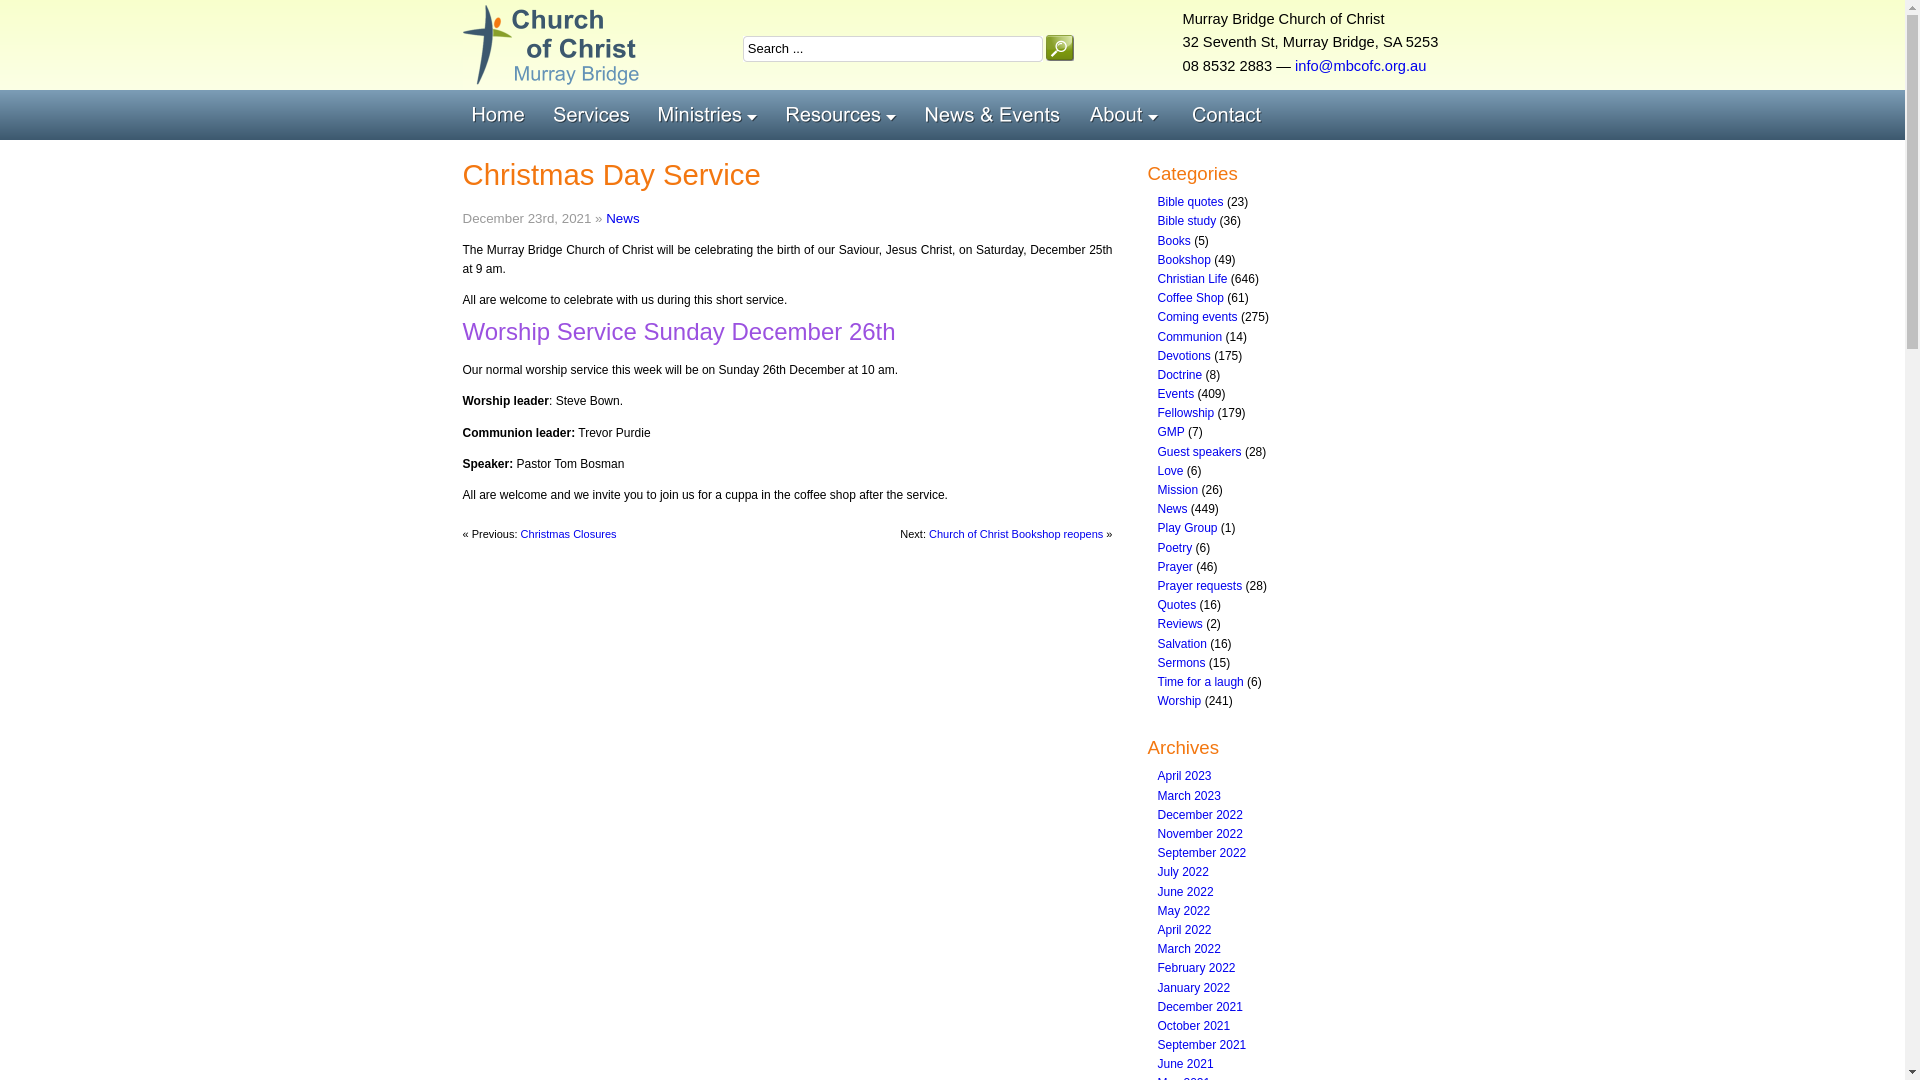 The width and height of the screenshot is (1920, 1080). What do you see at coordinates (1200, 815) in the screenshot?
I see `December 2022` at bounding box center [1200, 815].